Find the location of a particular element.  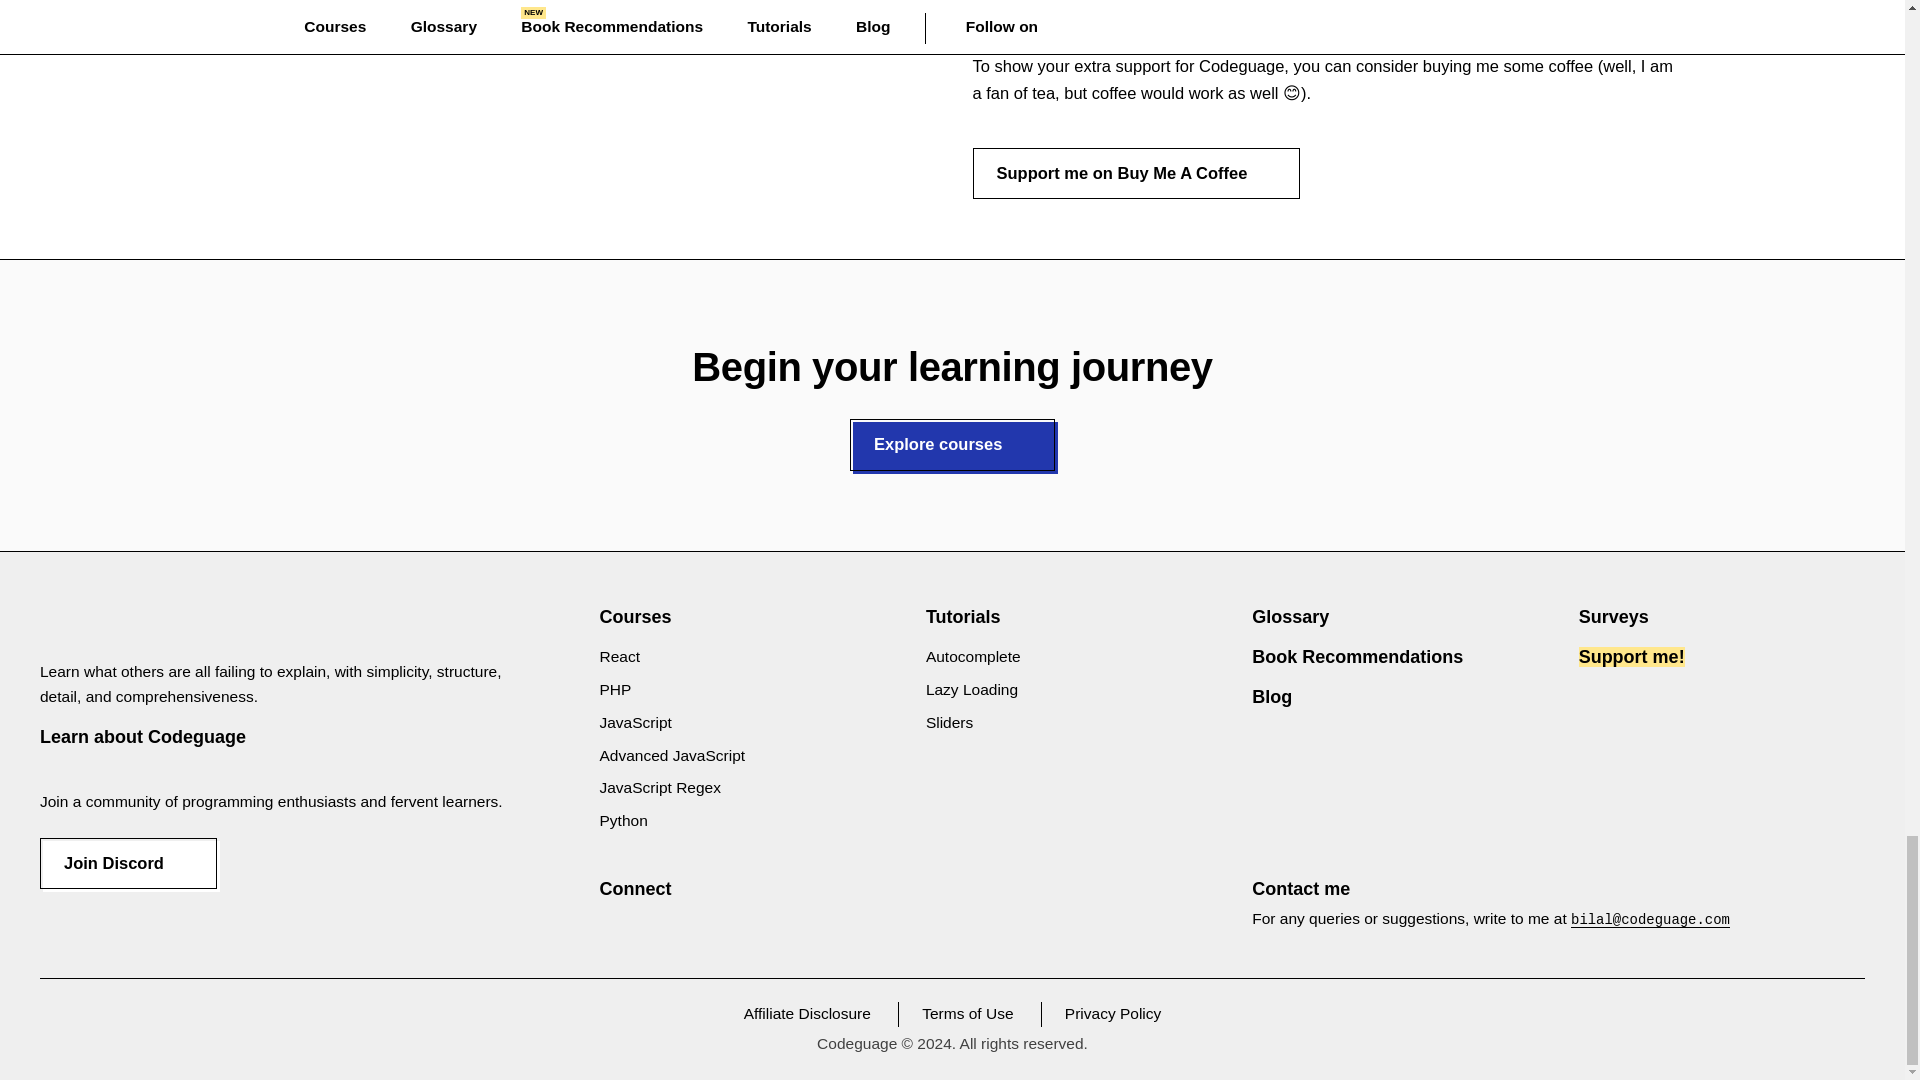

Support me on Buy Me A Coffee is located at coordinates (1135, 173).